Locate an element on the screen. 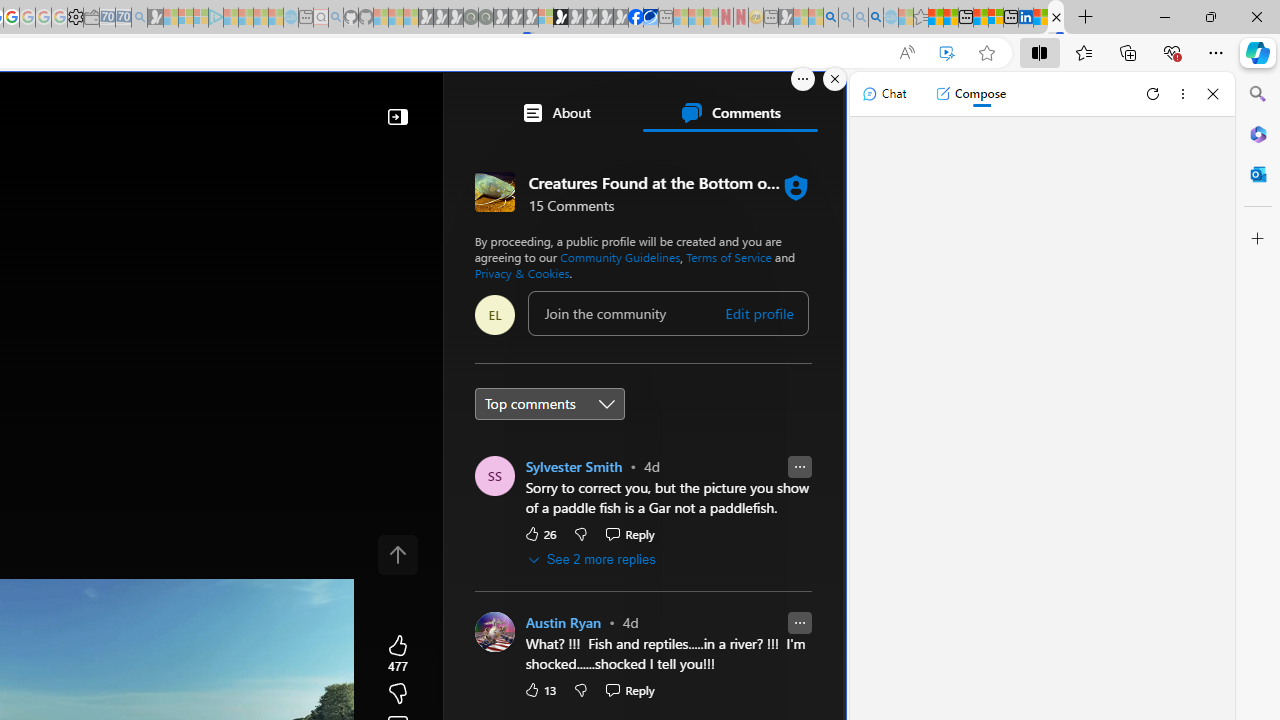  Sort comments by is located at coordinates (548, 403).